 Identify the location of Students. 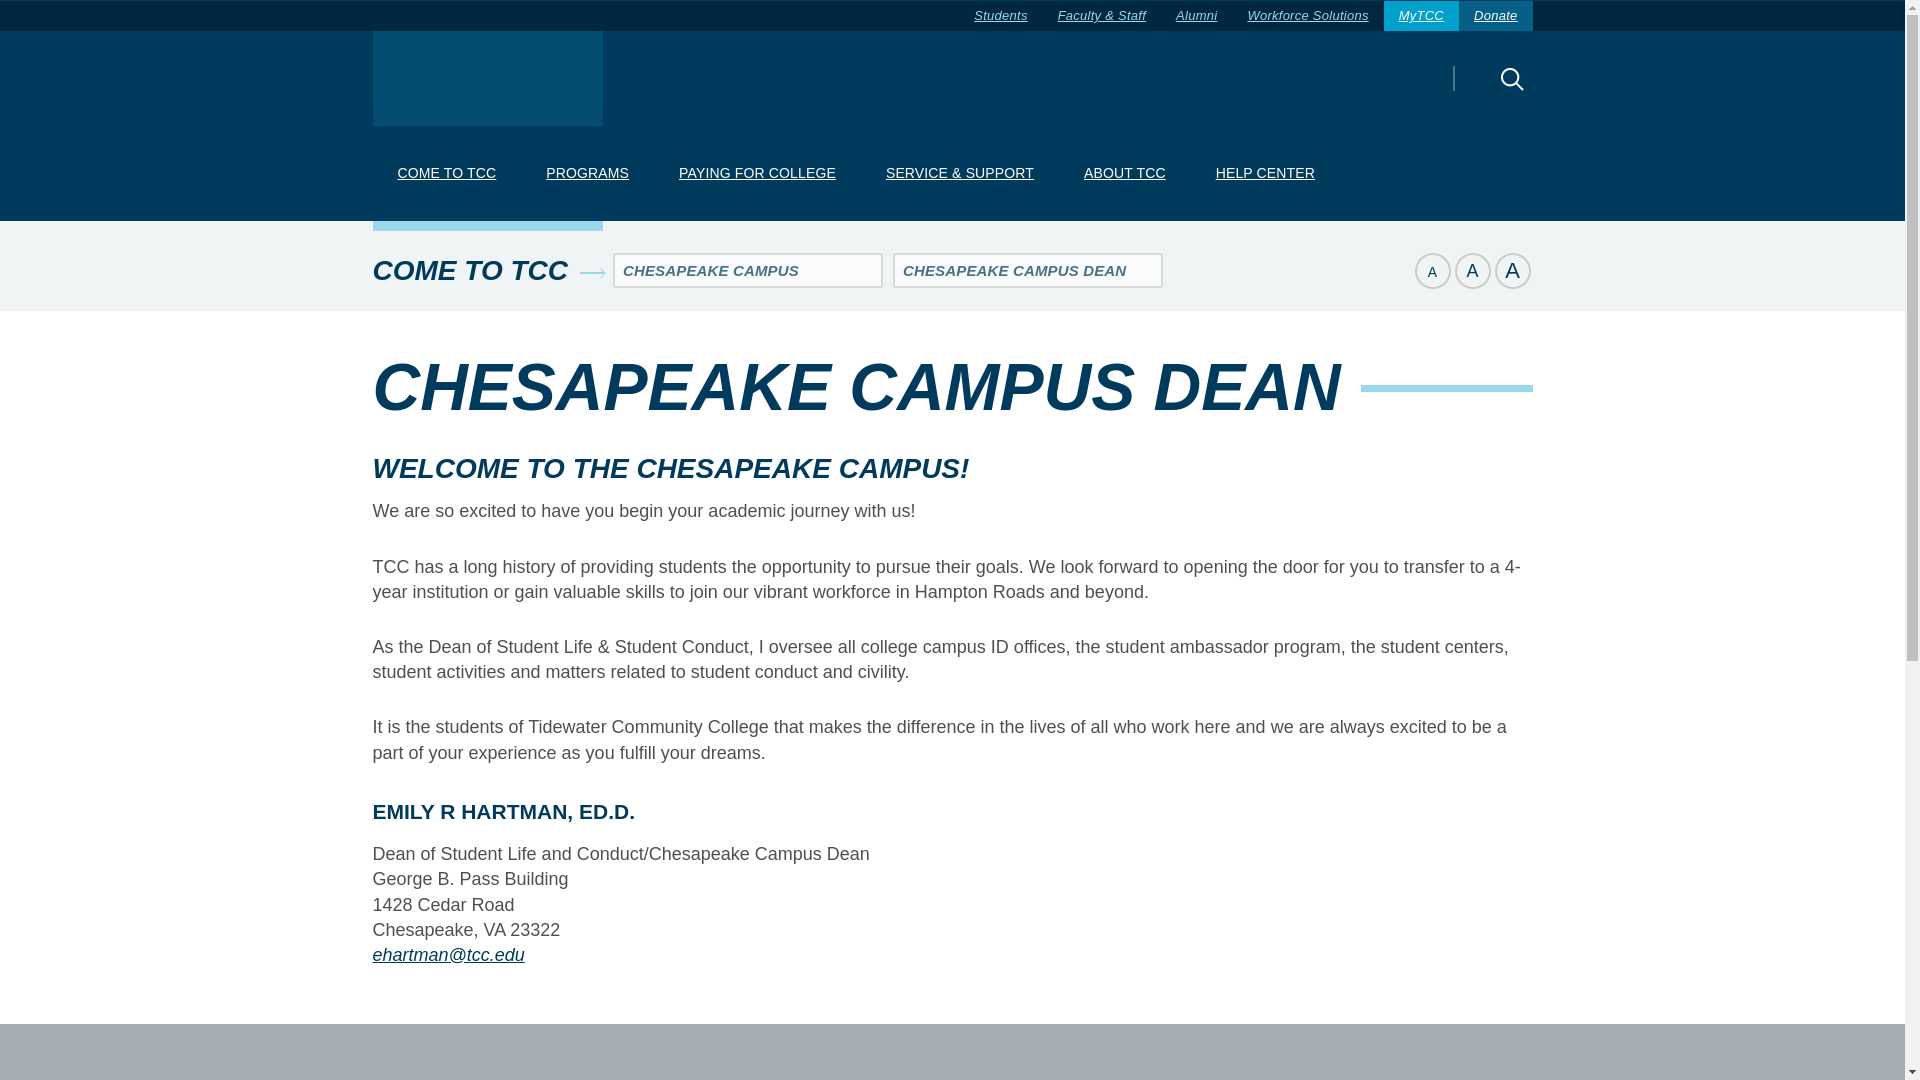
(1000, 16).